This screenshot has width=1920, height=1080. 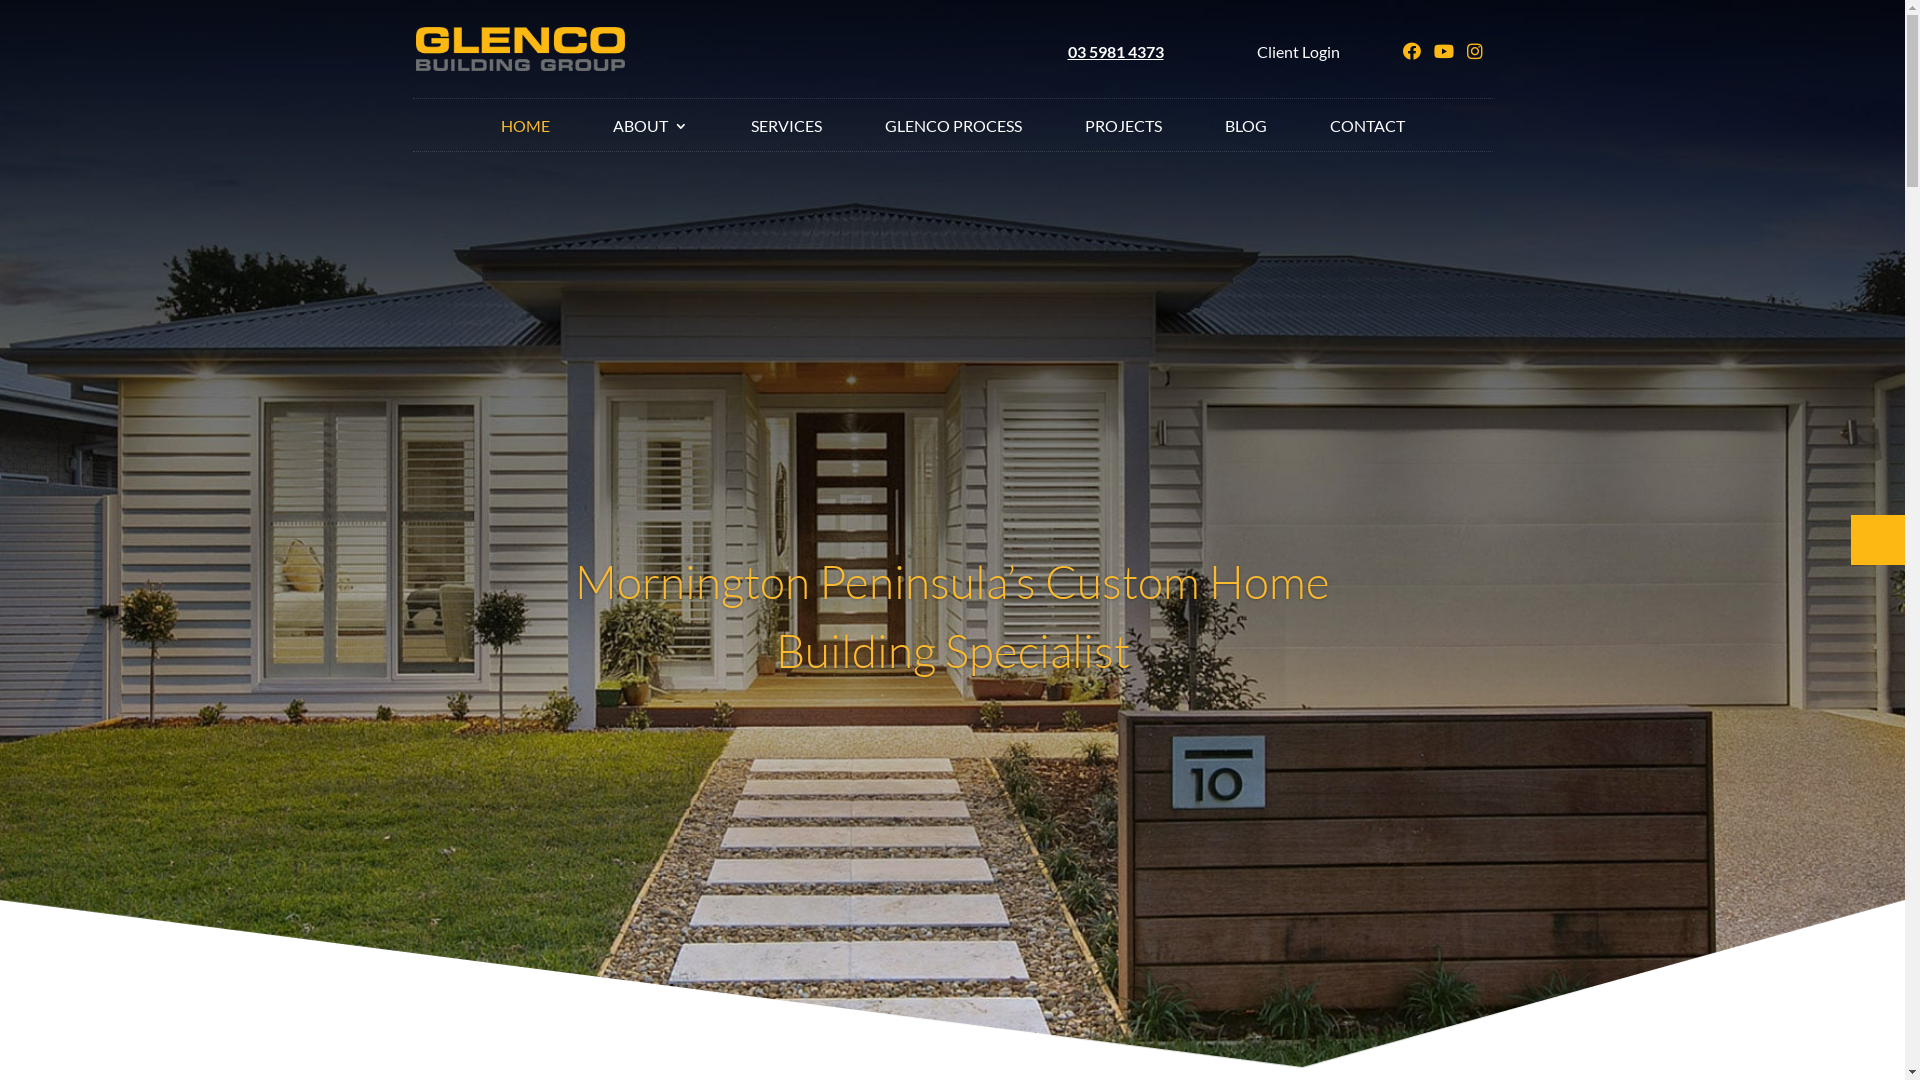 I want to click on Youtube, so click(x=1449, y=52).